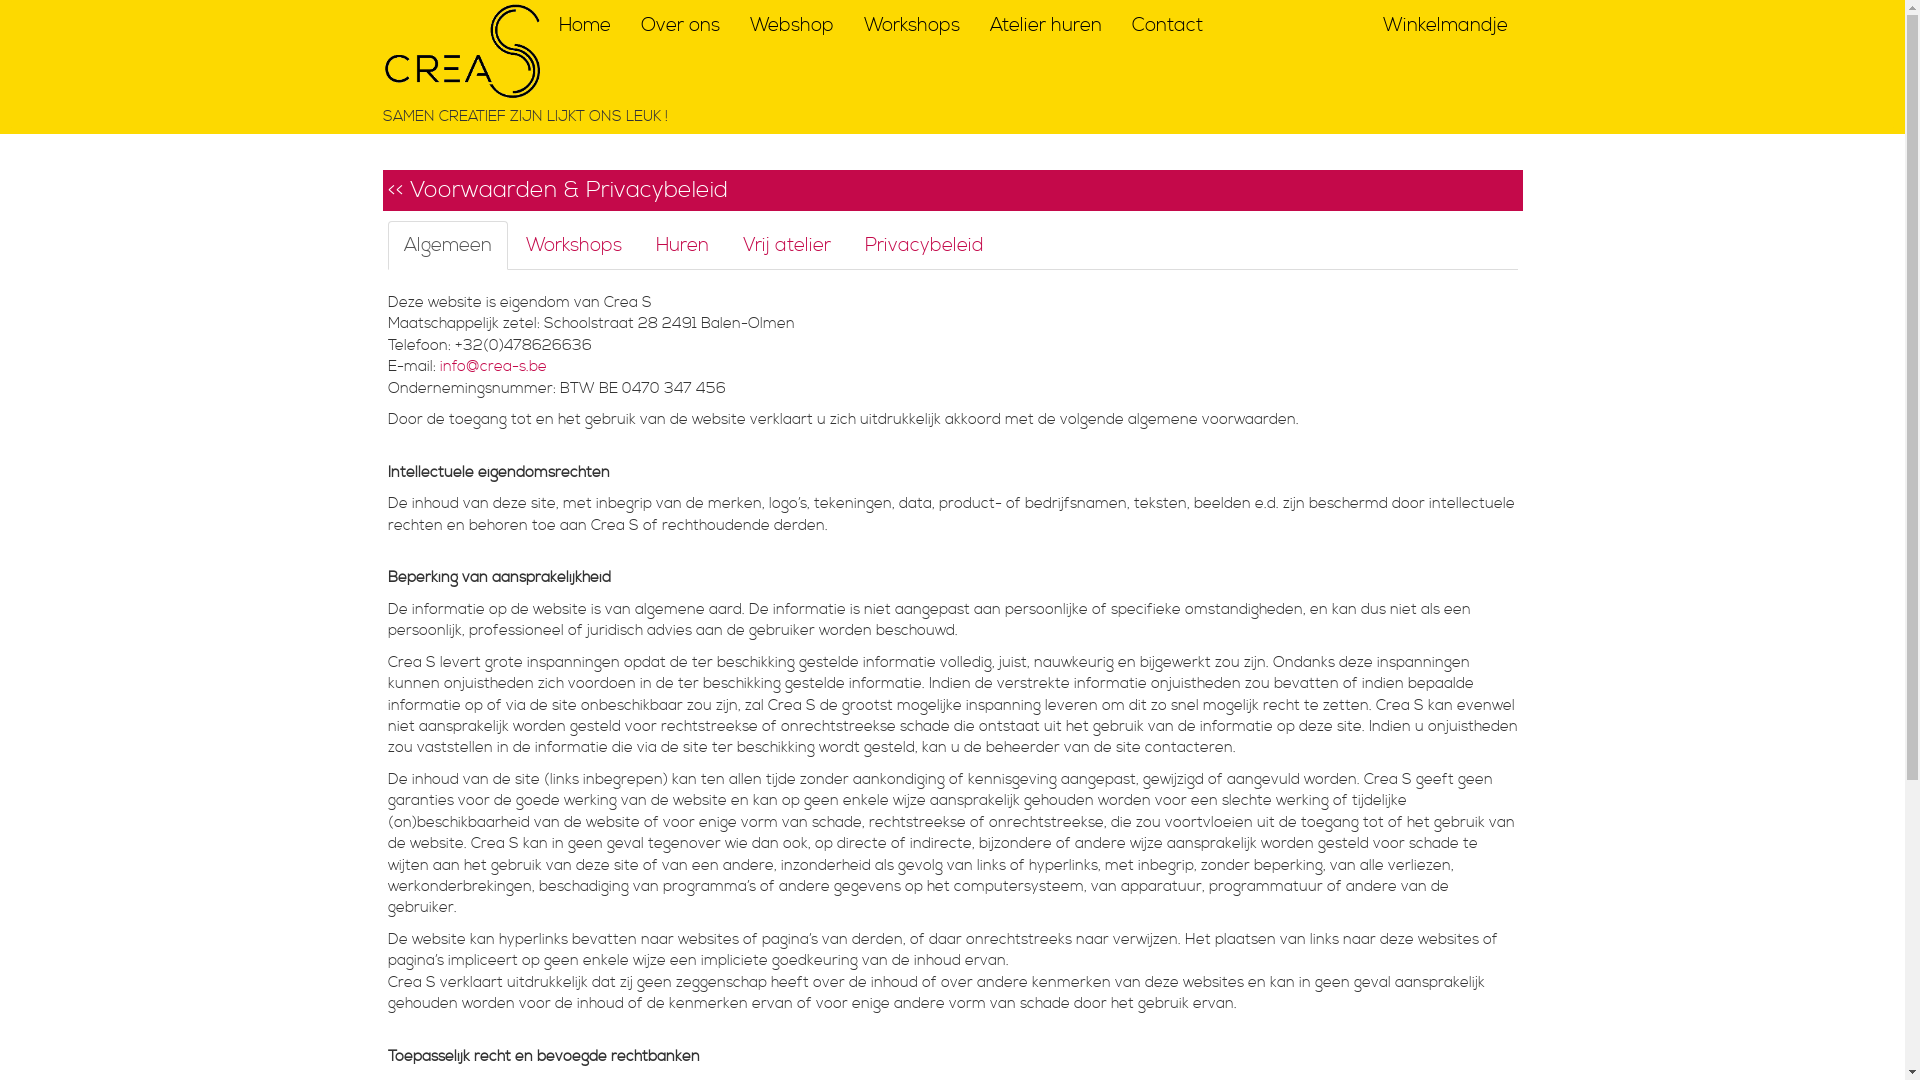 This screenshot has width=1920, height=1080. Describe the element at coordinates (682, 246) in the screenshot. I see `Huren` at that location.